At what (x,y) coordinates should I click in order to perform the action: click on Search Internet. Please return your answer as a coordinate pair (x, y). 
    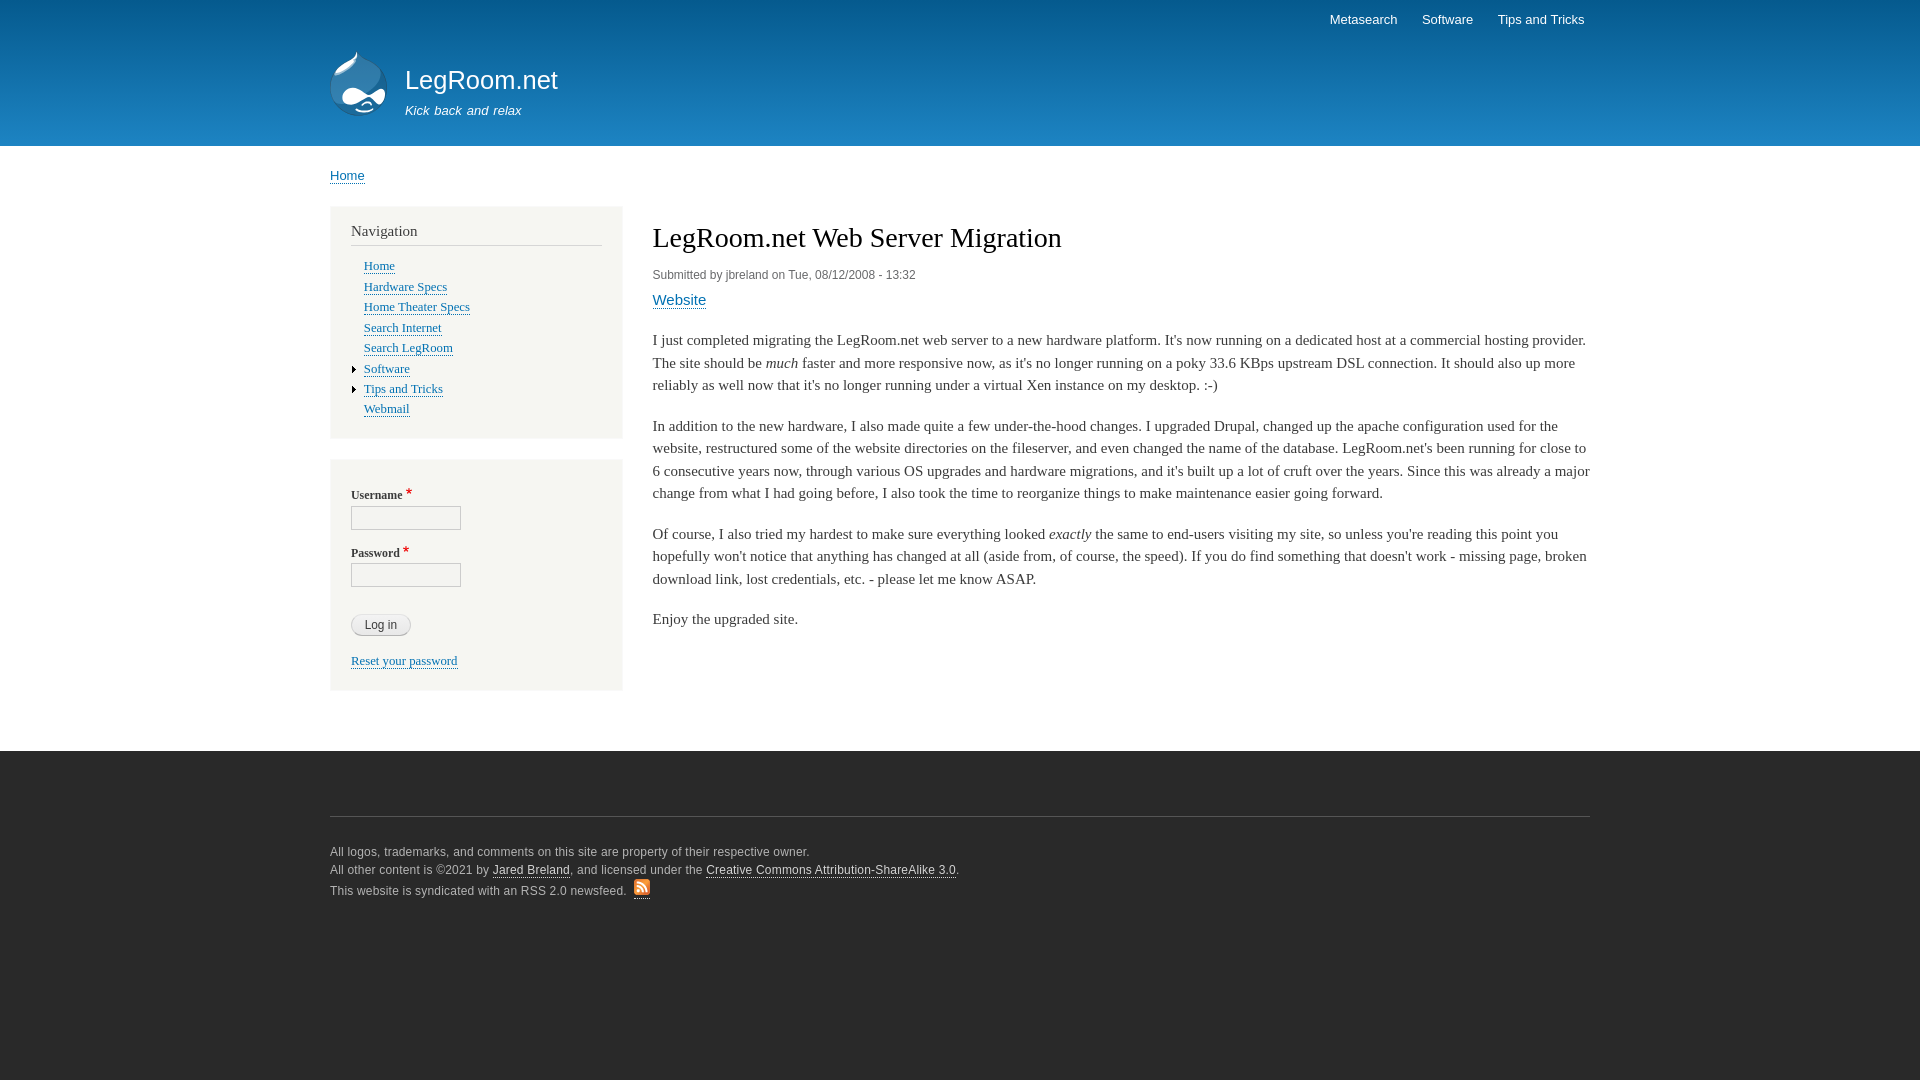
    Looking at the image, I should click on (402, 328).